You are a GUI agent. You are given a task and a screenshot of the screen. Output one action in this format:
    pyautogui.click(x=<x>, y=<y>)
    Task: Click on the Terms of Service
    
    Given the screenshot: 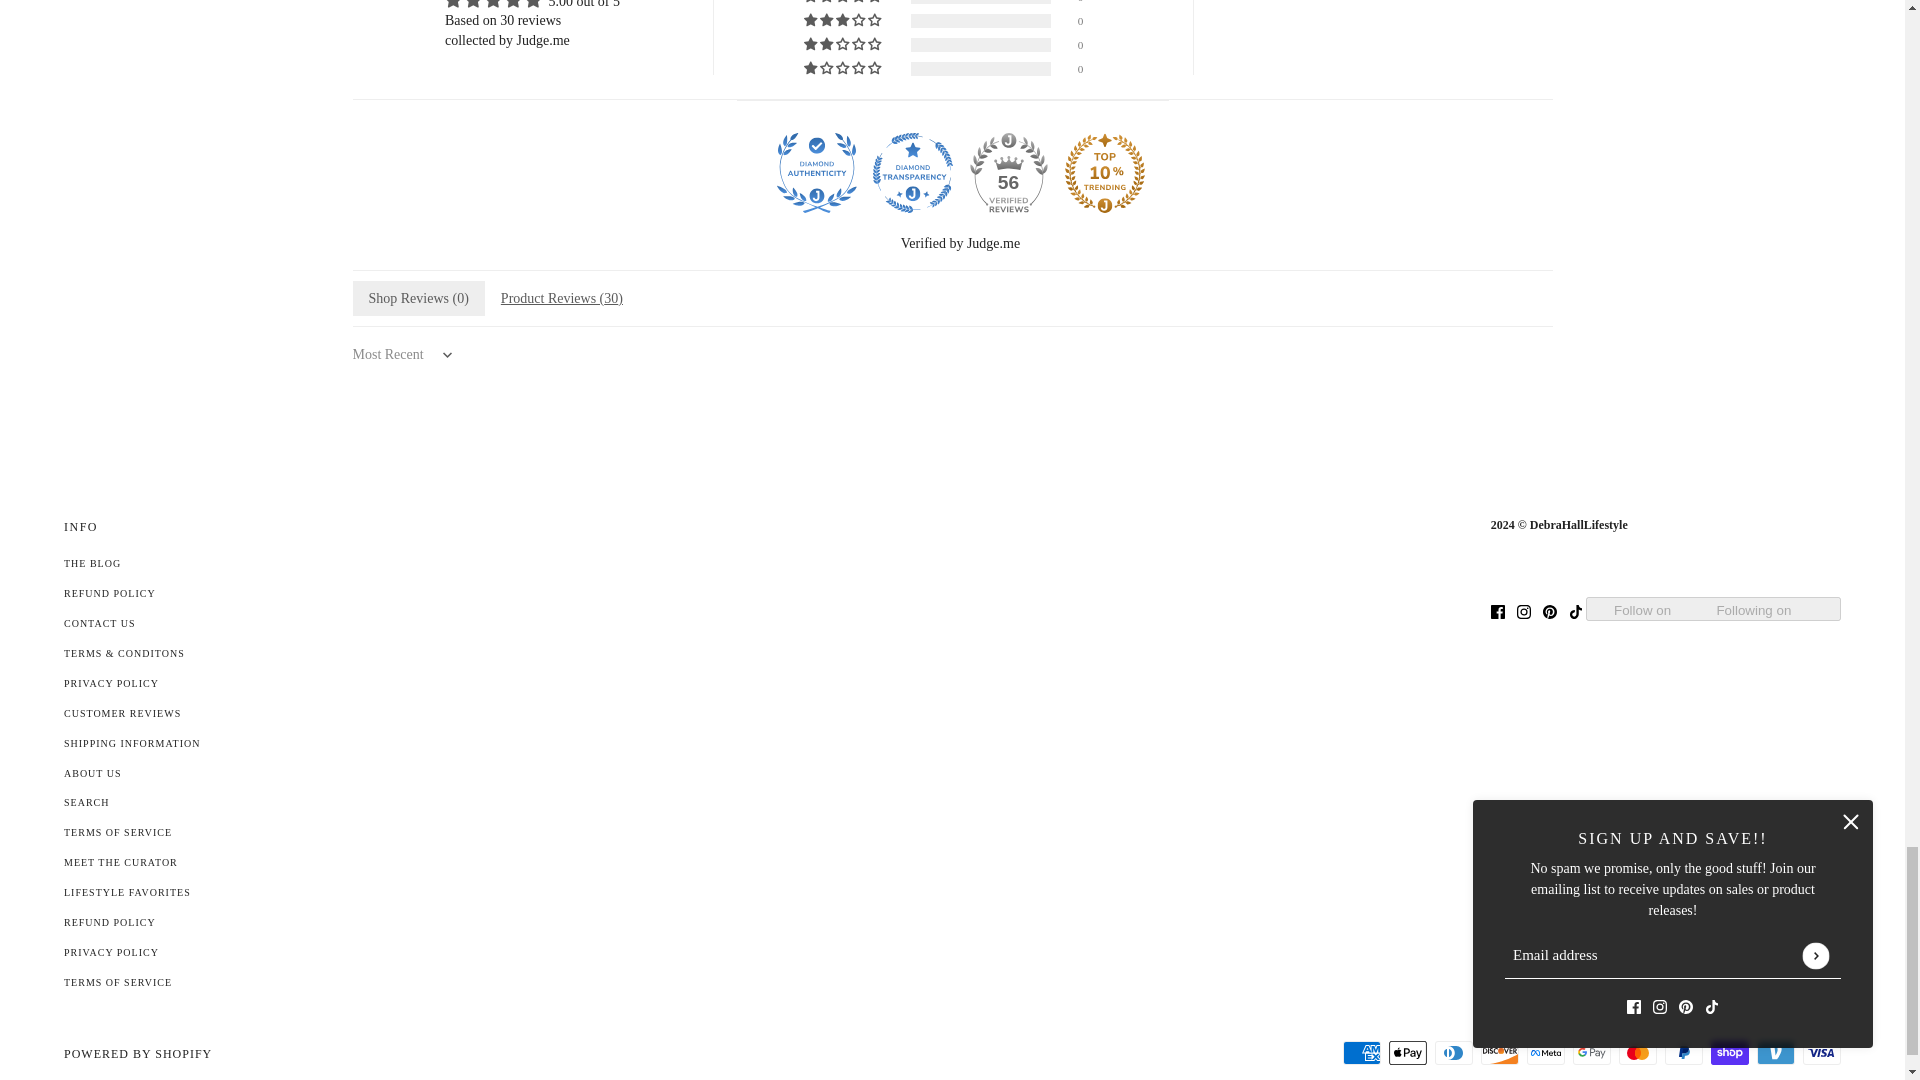 What is the action you would take?
    pyautogui.click(x=118, y=832)
    